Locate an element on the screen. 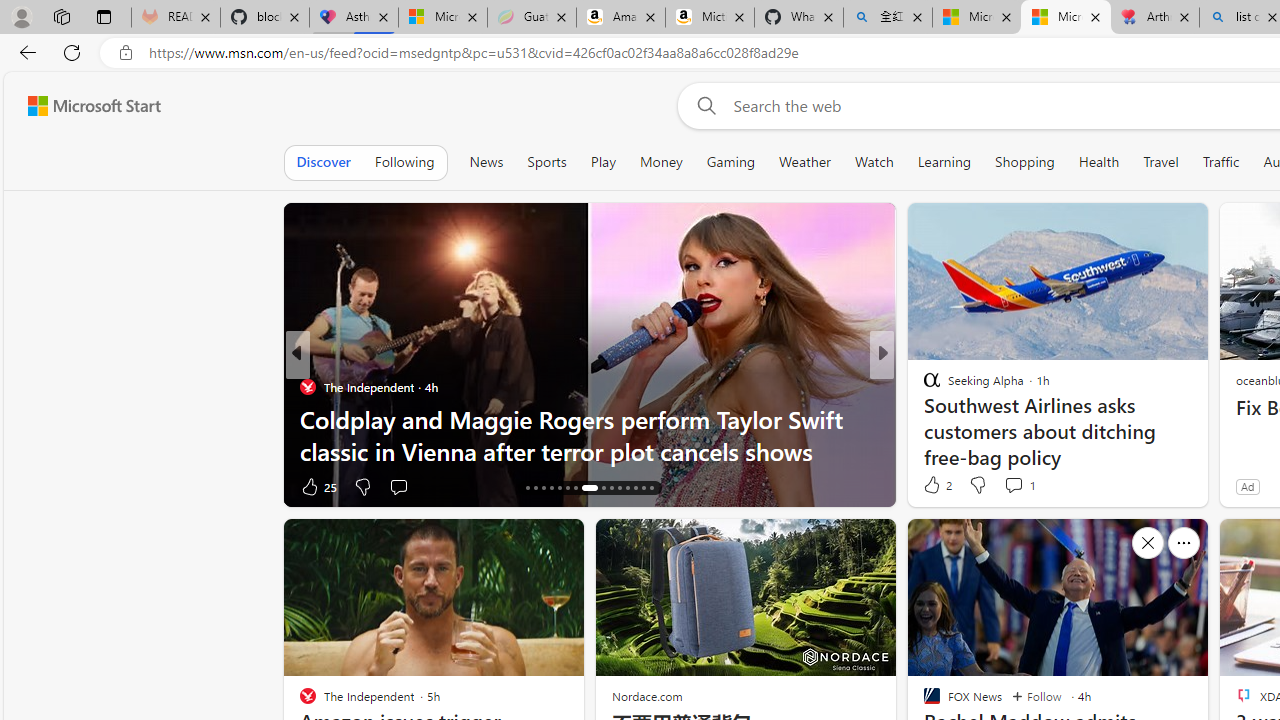 The image size is (1280, 720). View comments 7 Comment is located at coordinates (1026, 486).